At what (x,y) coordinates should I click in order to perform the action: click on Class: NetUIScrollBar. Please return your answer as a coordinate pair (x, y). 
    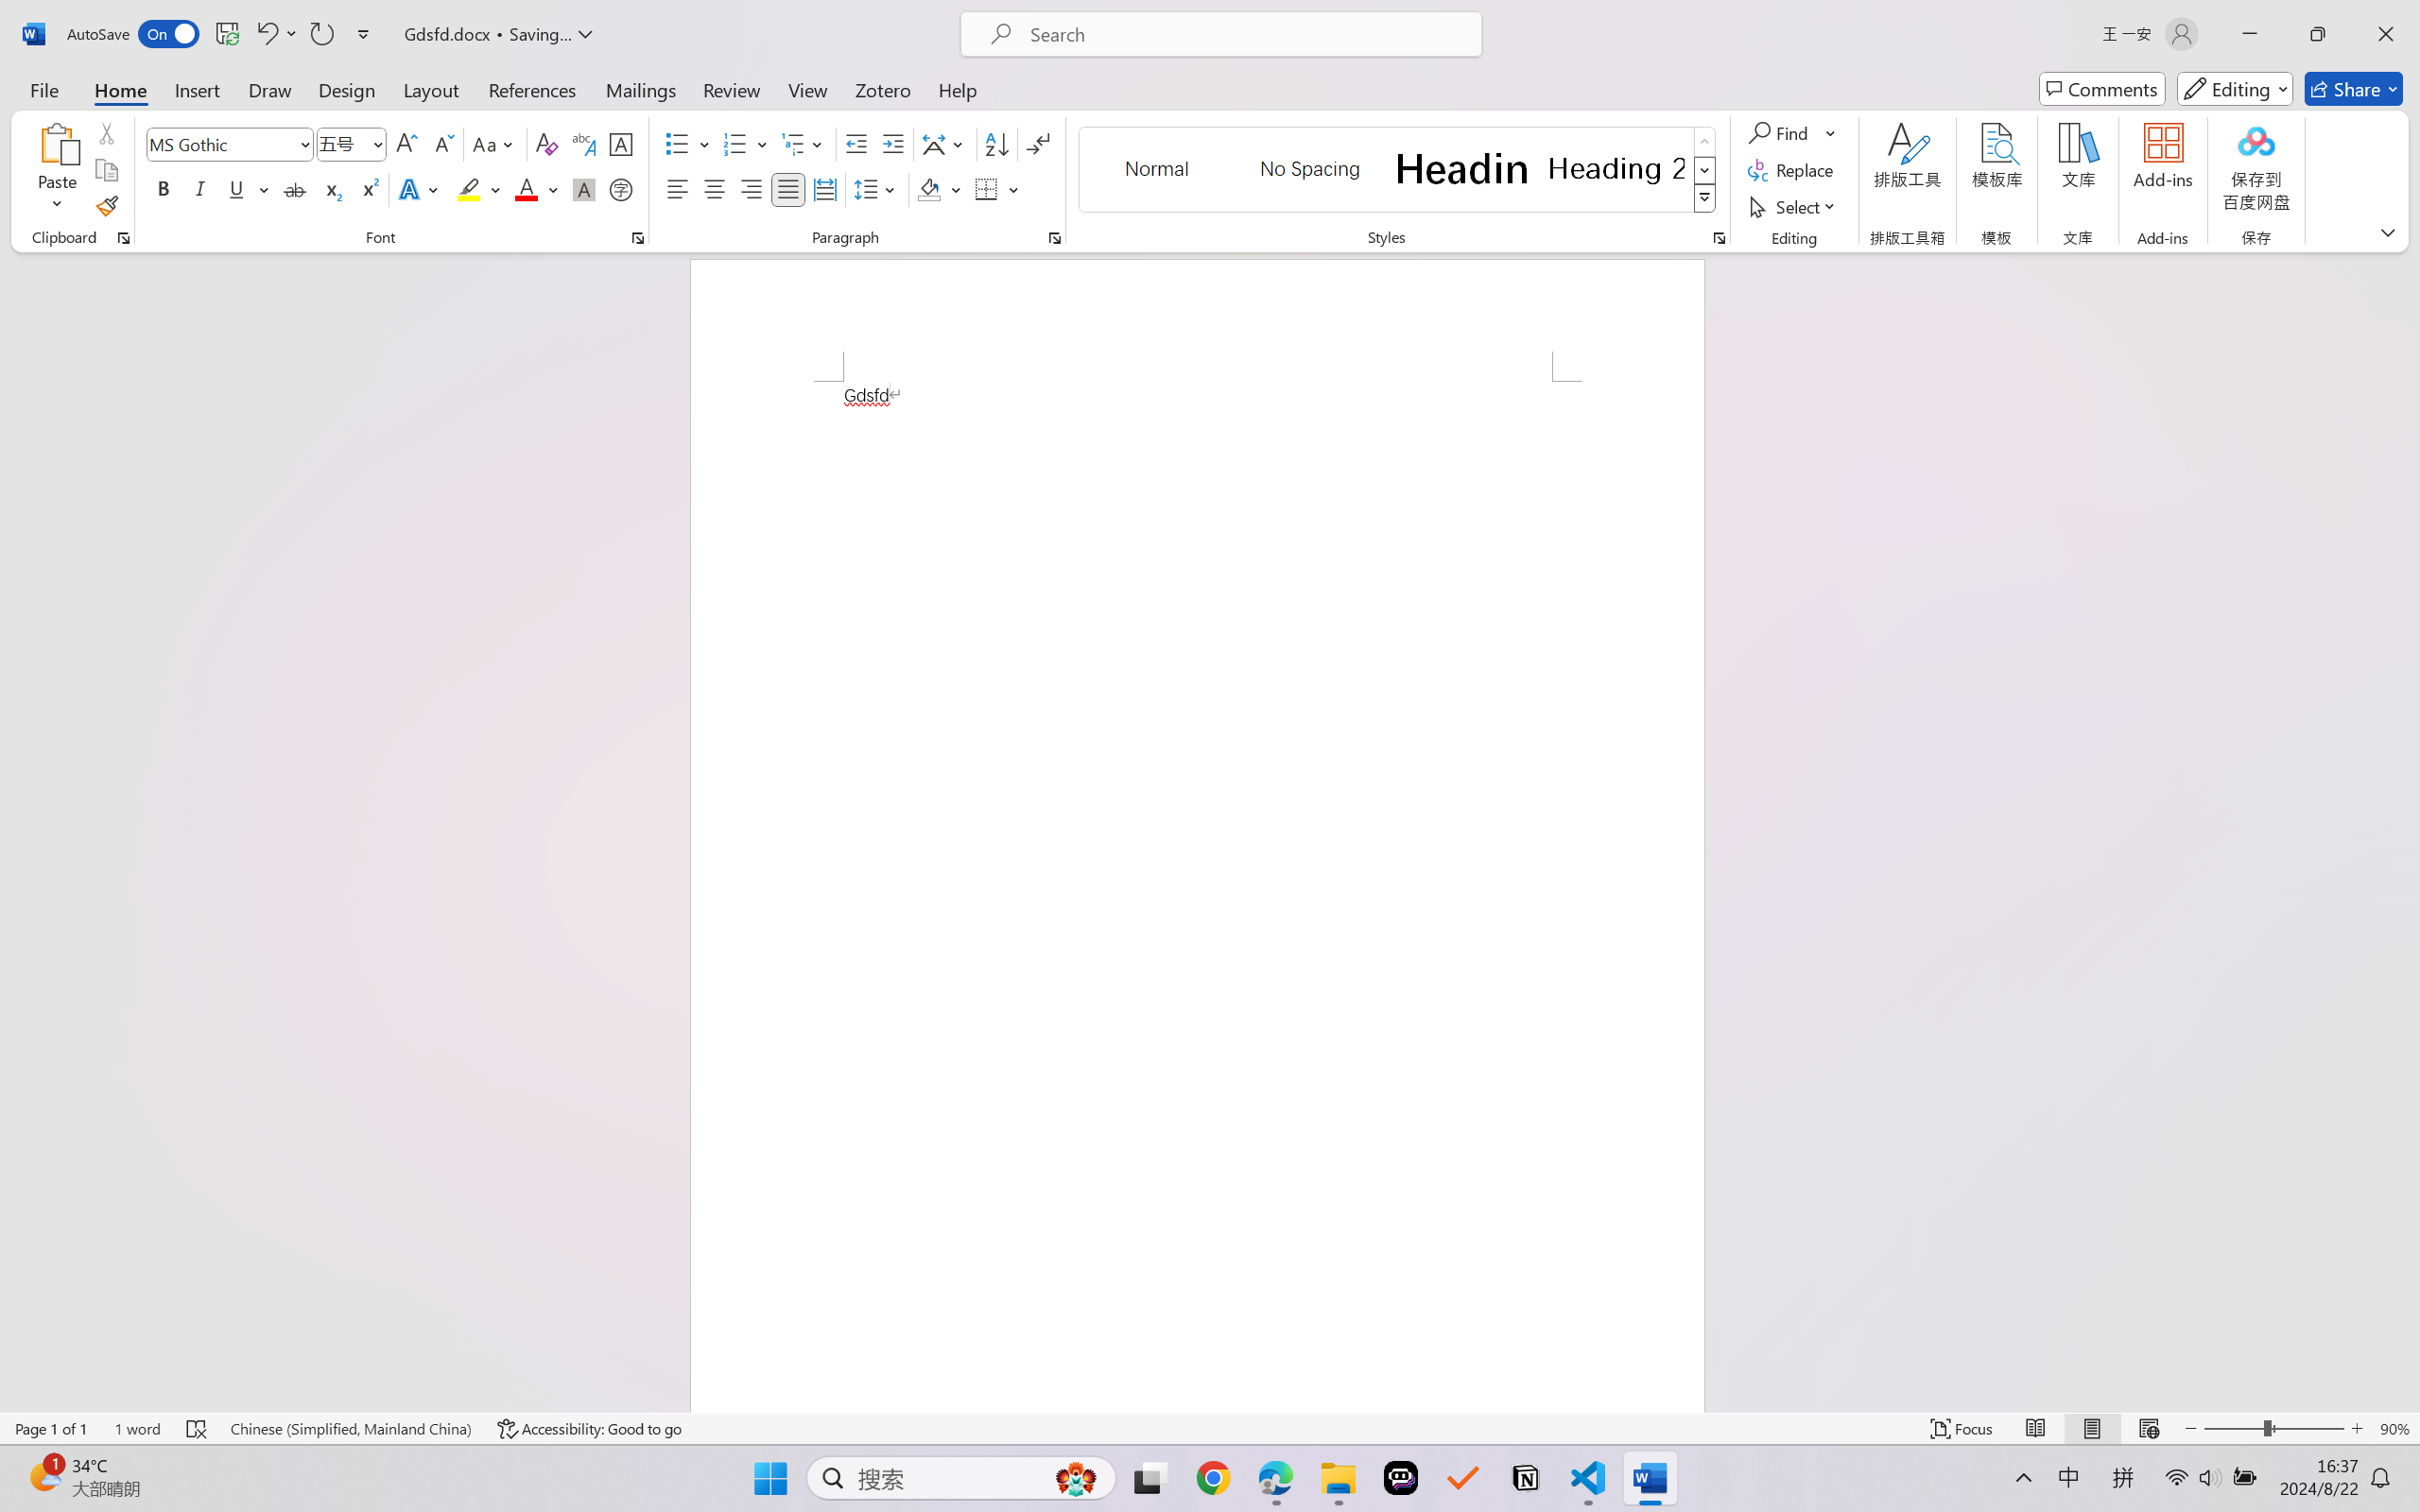
    Looking at the image, I should click on (2408, 832).